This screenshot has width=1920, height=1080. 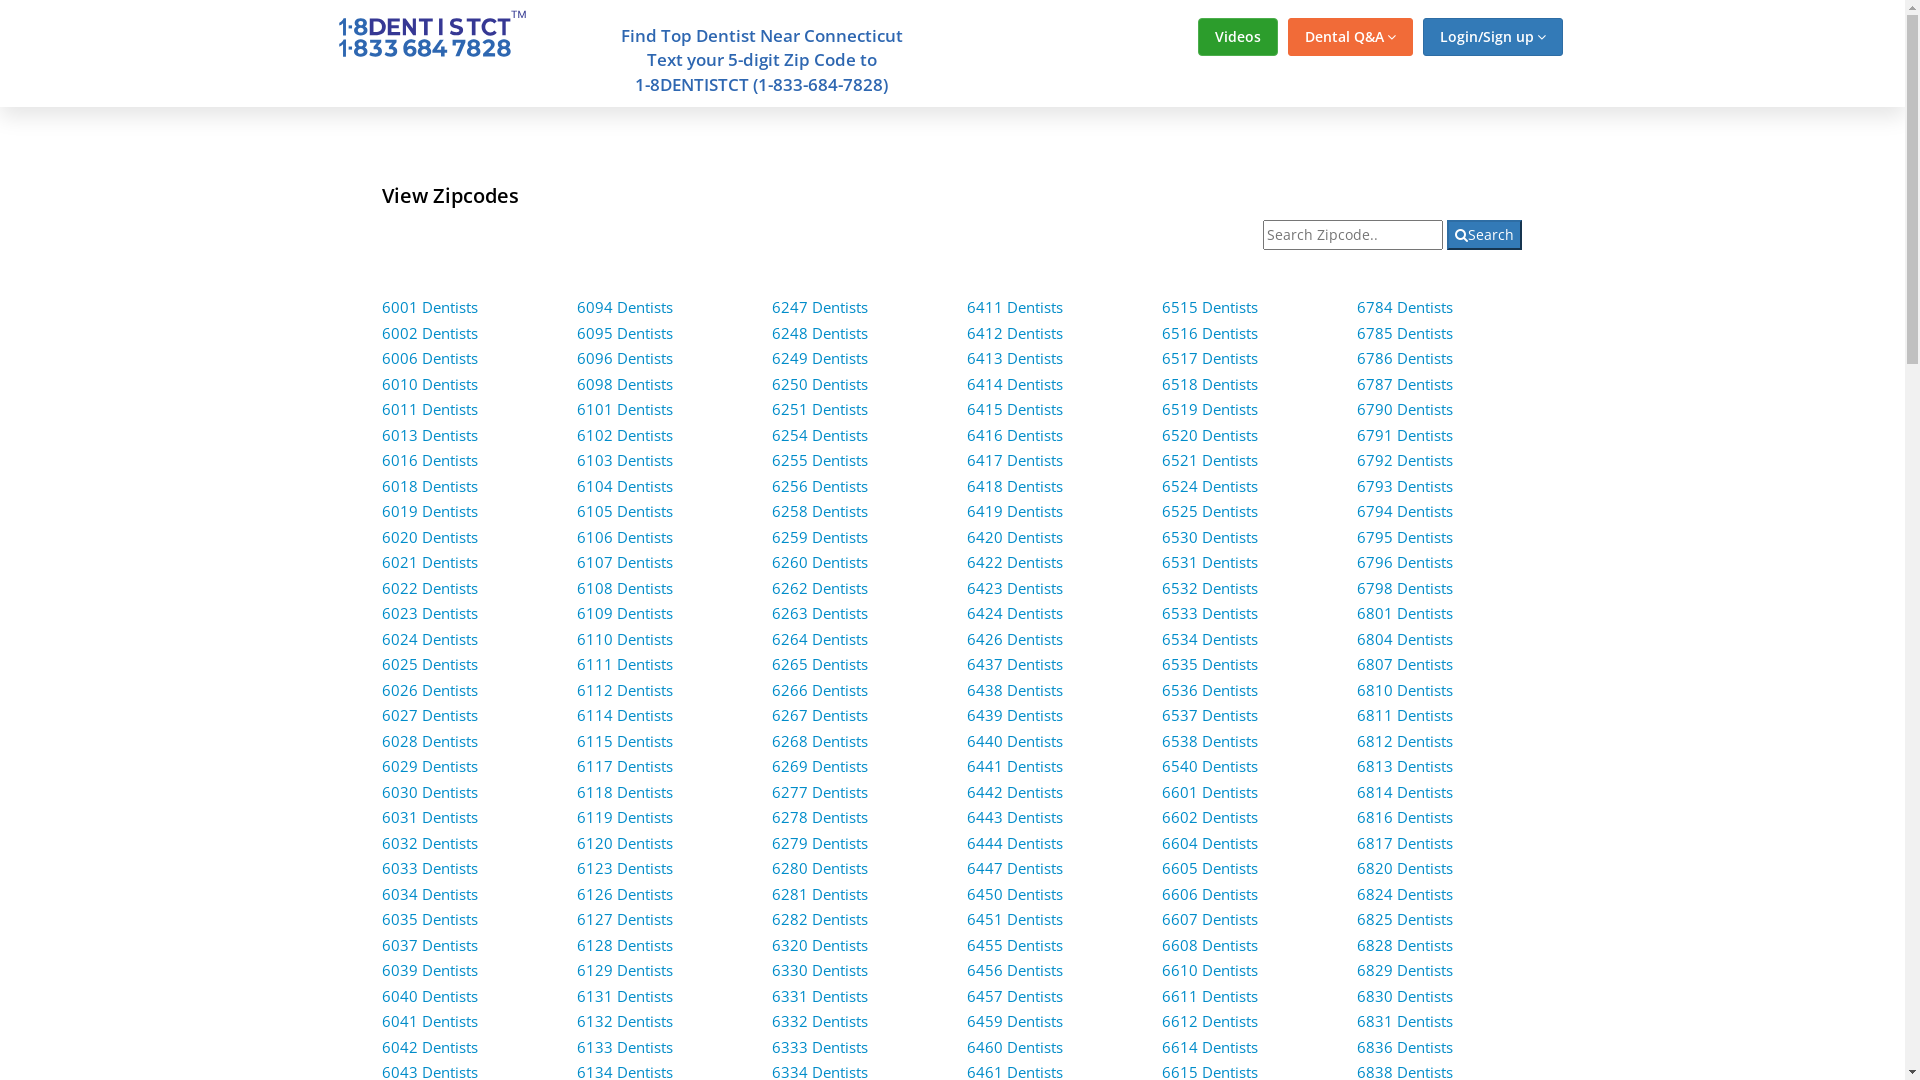 What do you see at coordinates (625, 460) in the screenshot?
I see `6103 Dentists` at bounding box center [625, 460].